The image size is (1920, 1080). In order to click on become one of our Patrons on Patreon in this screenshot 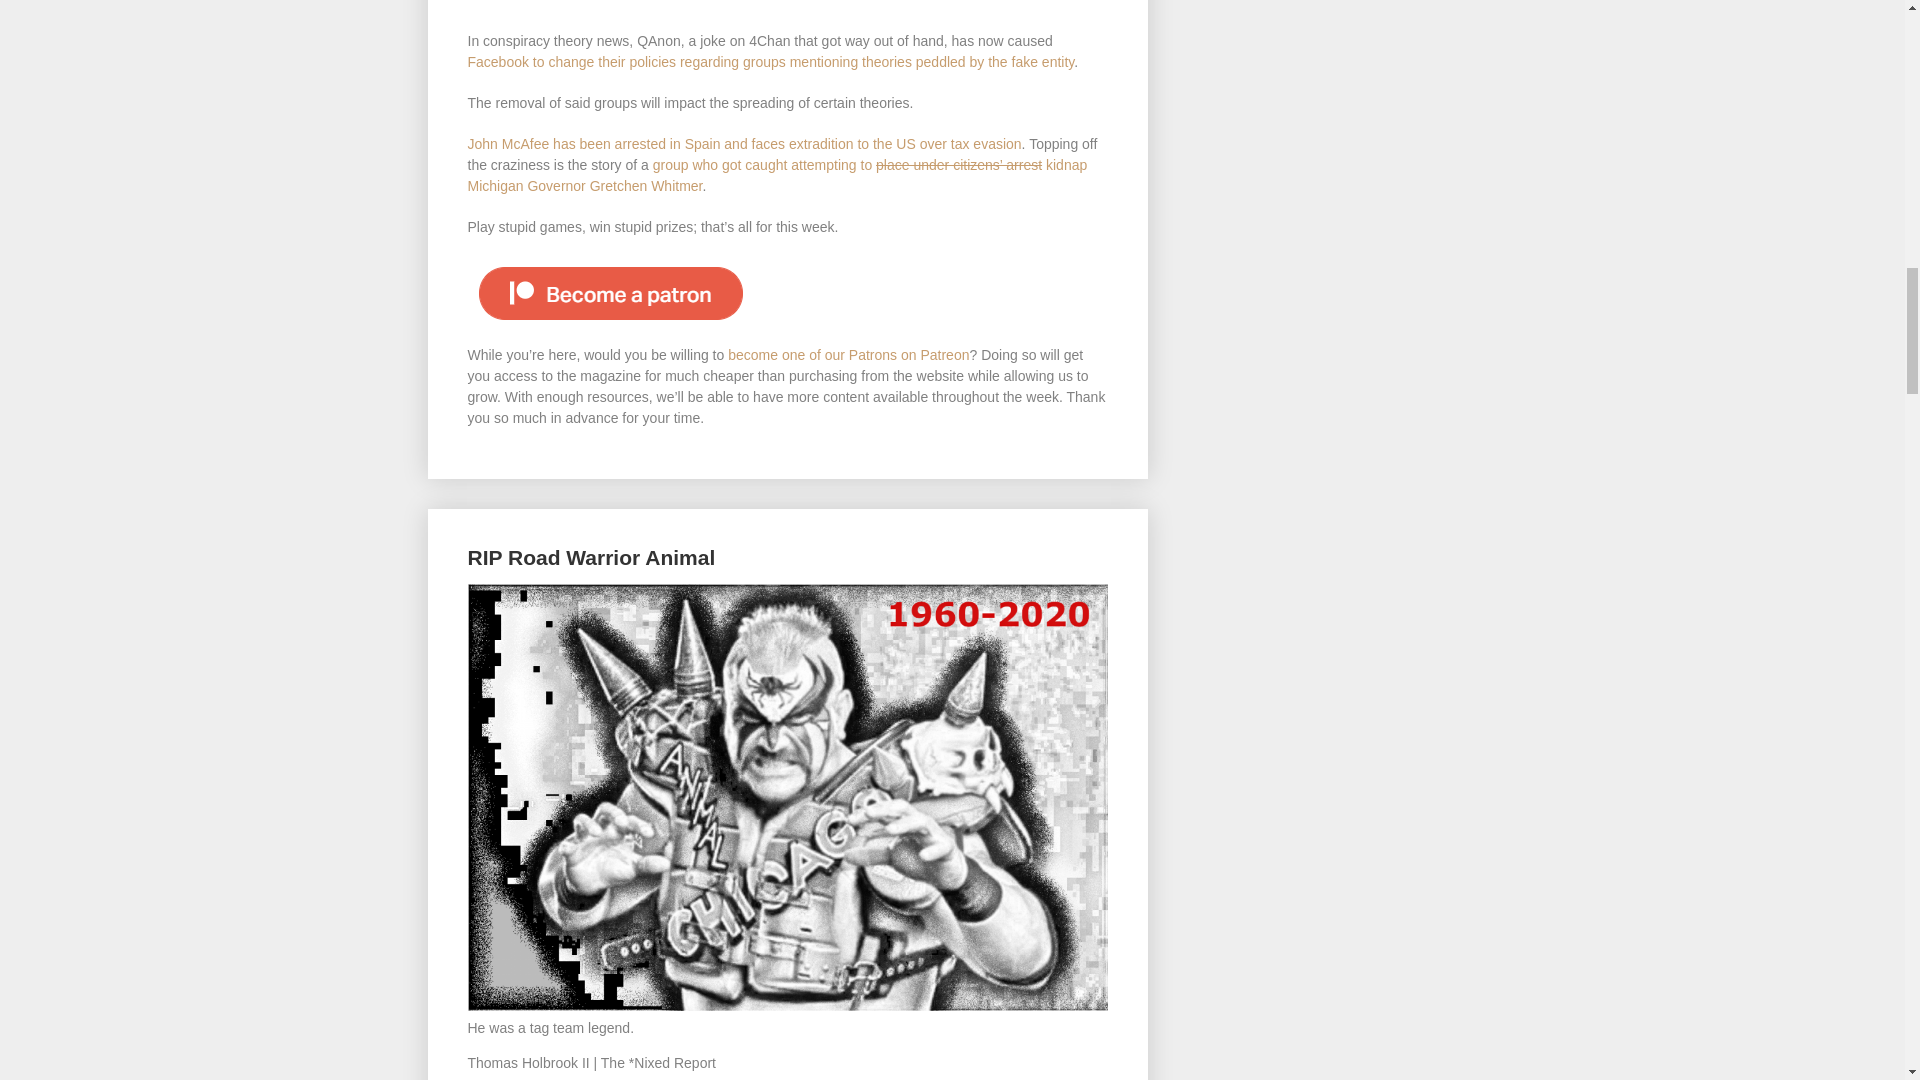, I will do `click(848, 354)`.